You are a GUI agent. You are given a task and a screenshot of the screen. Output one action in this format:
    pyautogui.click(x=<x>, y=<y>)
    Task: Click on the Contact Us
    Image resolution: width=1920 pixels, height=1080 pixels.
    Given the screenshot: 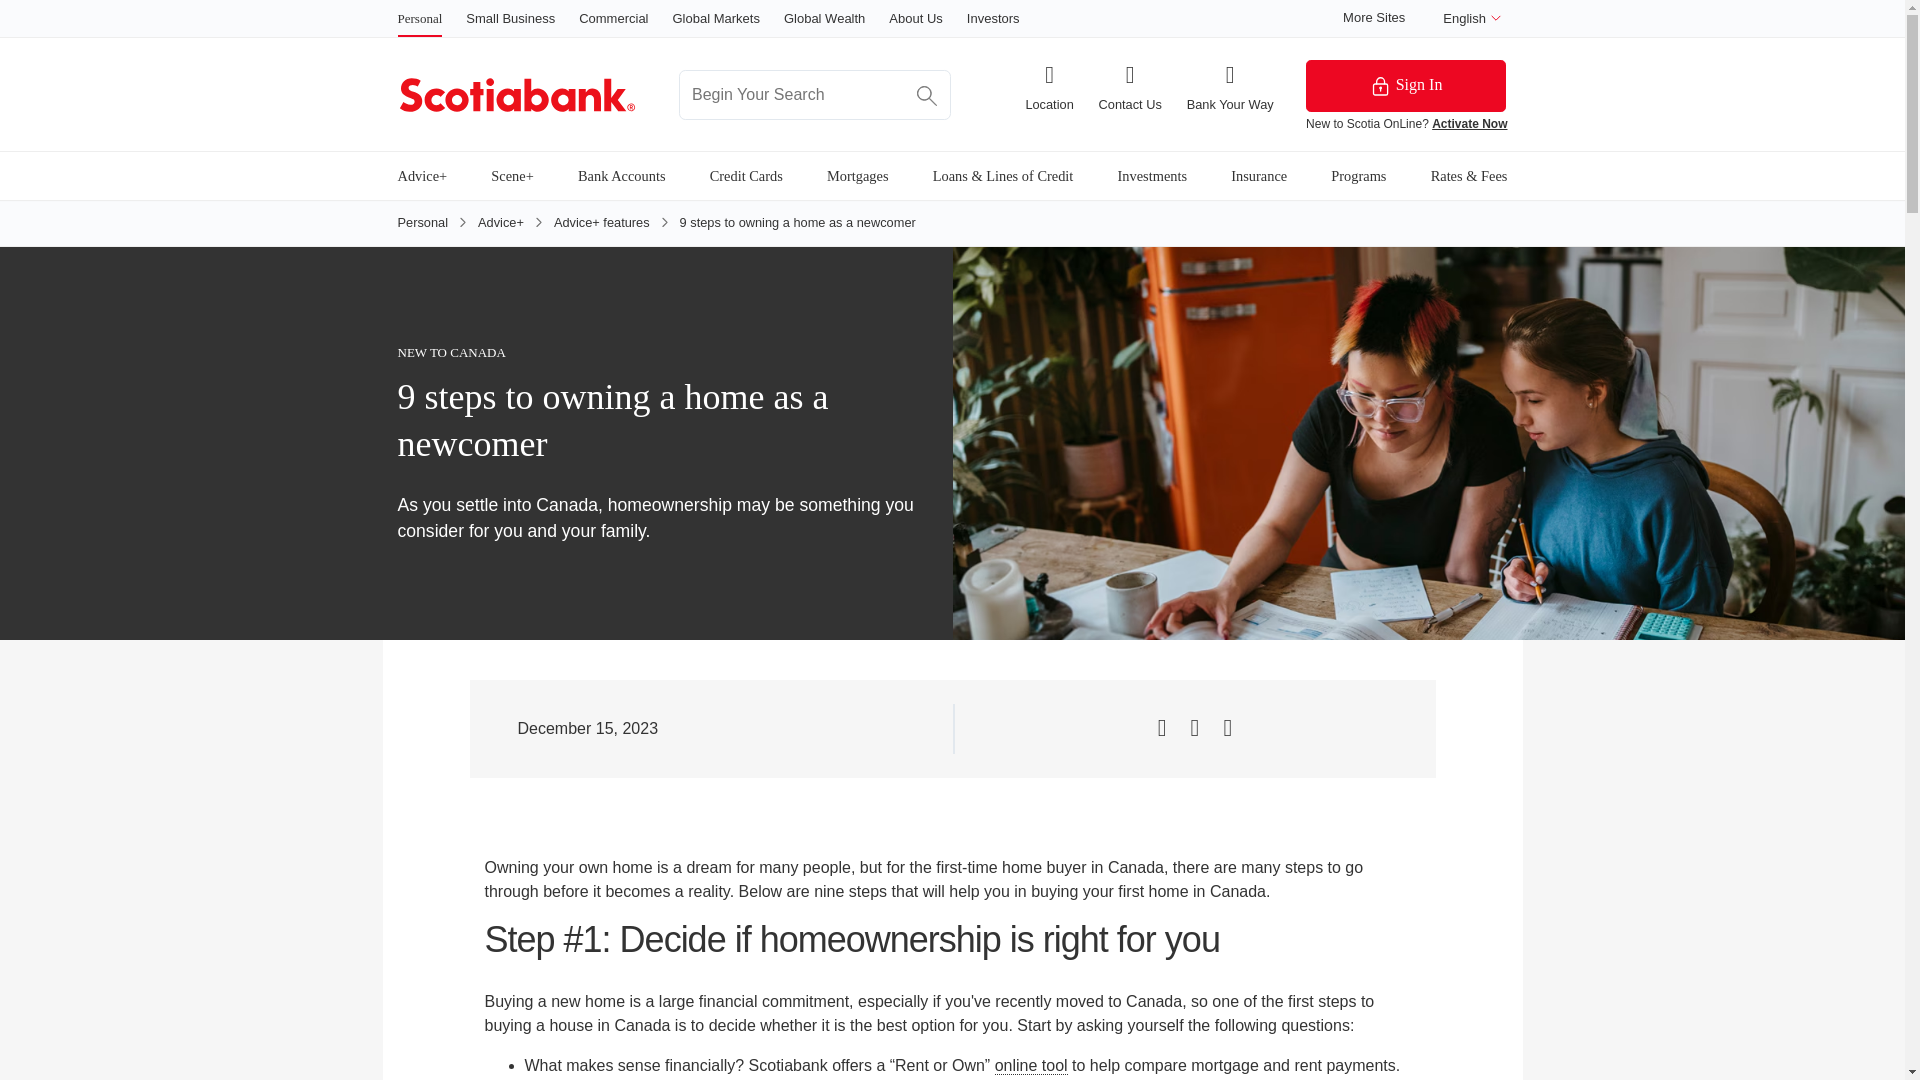 What is the action you would take?
    pyautogui.click(x=1130, y=87)
    